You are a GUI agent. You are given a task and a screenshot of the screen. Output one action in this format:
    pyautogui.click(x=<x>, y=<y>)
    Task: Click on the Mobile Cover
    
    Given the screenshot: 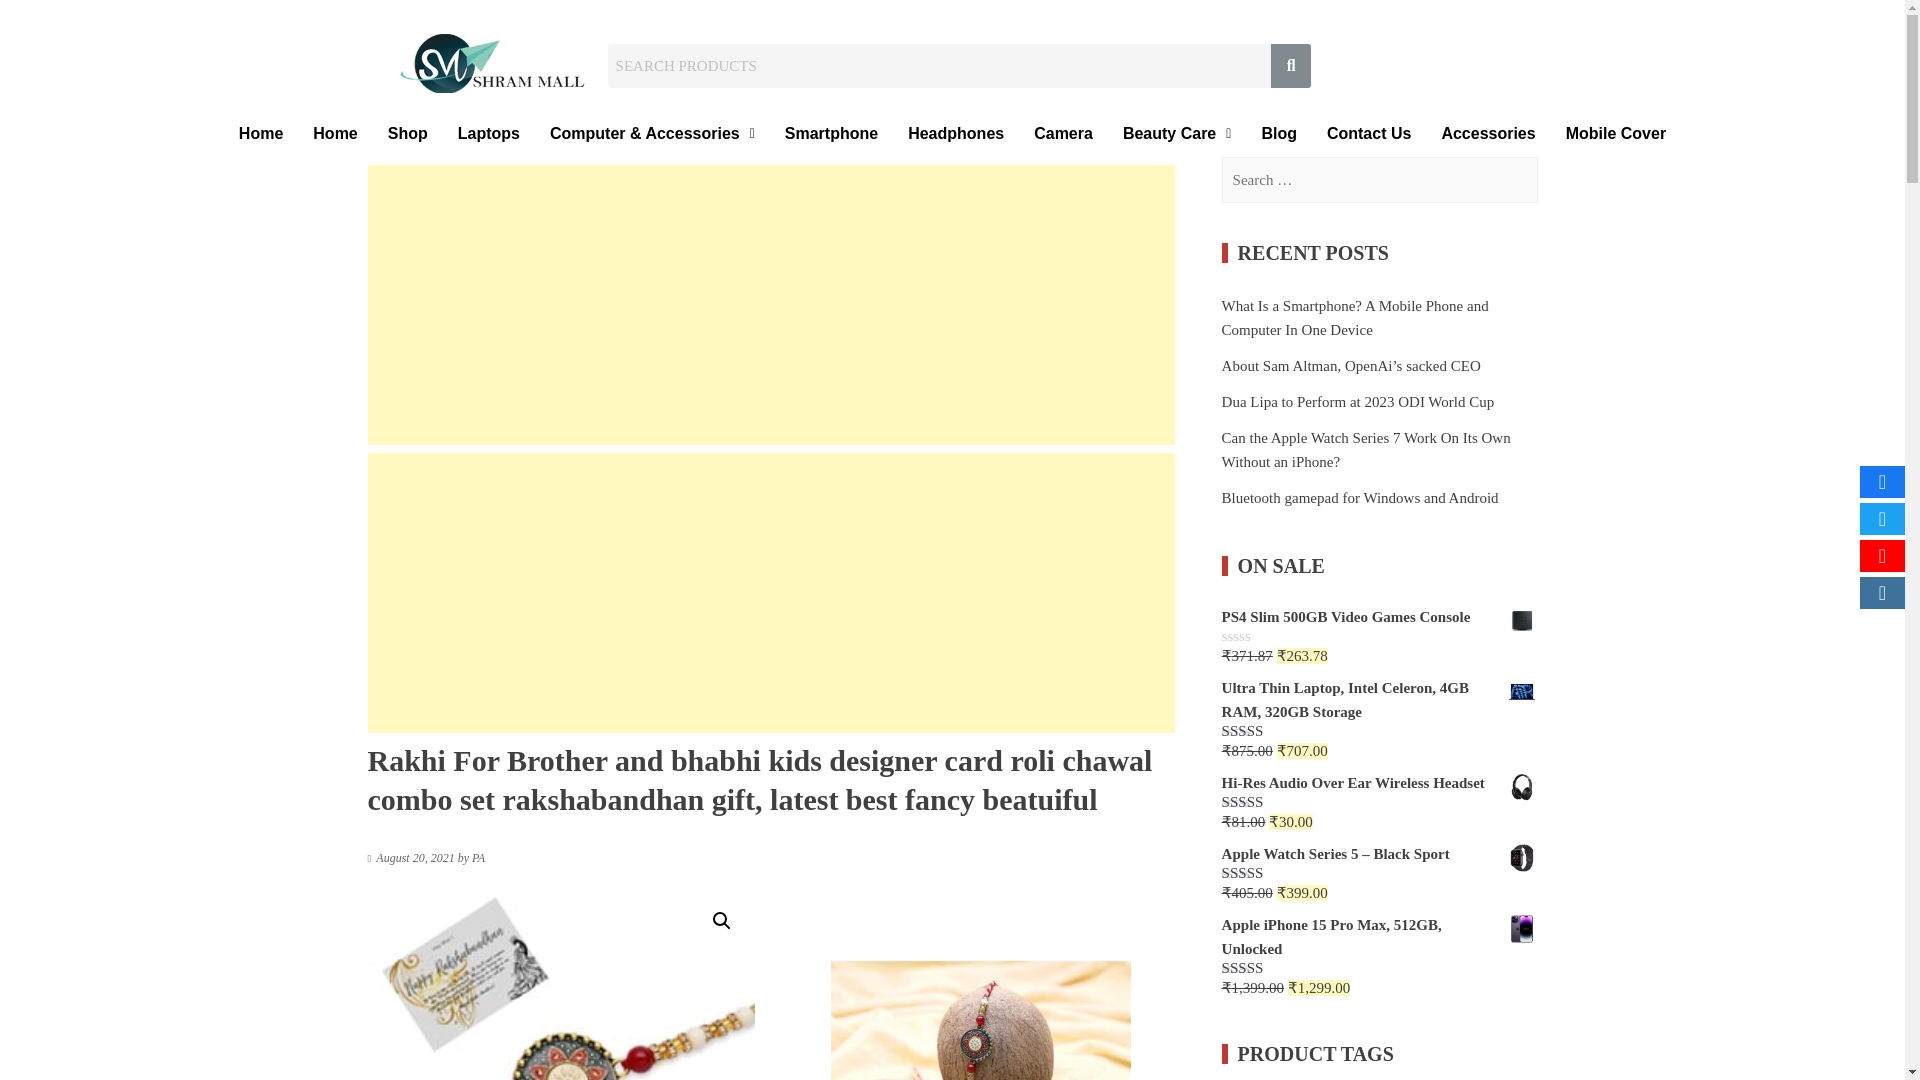 What is the action you would take?
    pyautogui.click(x=1616, y=134)
    